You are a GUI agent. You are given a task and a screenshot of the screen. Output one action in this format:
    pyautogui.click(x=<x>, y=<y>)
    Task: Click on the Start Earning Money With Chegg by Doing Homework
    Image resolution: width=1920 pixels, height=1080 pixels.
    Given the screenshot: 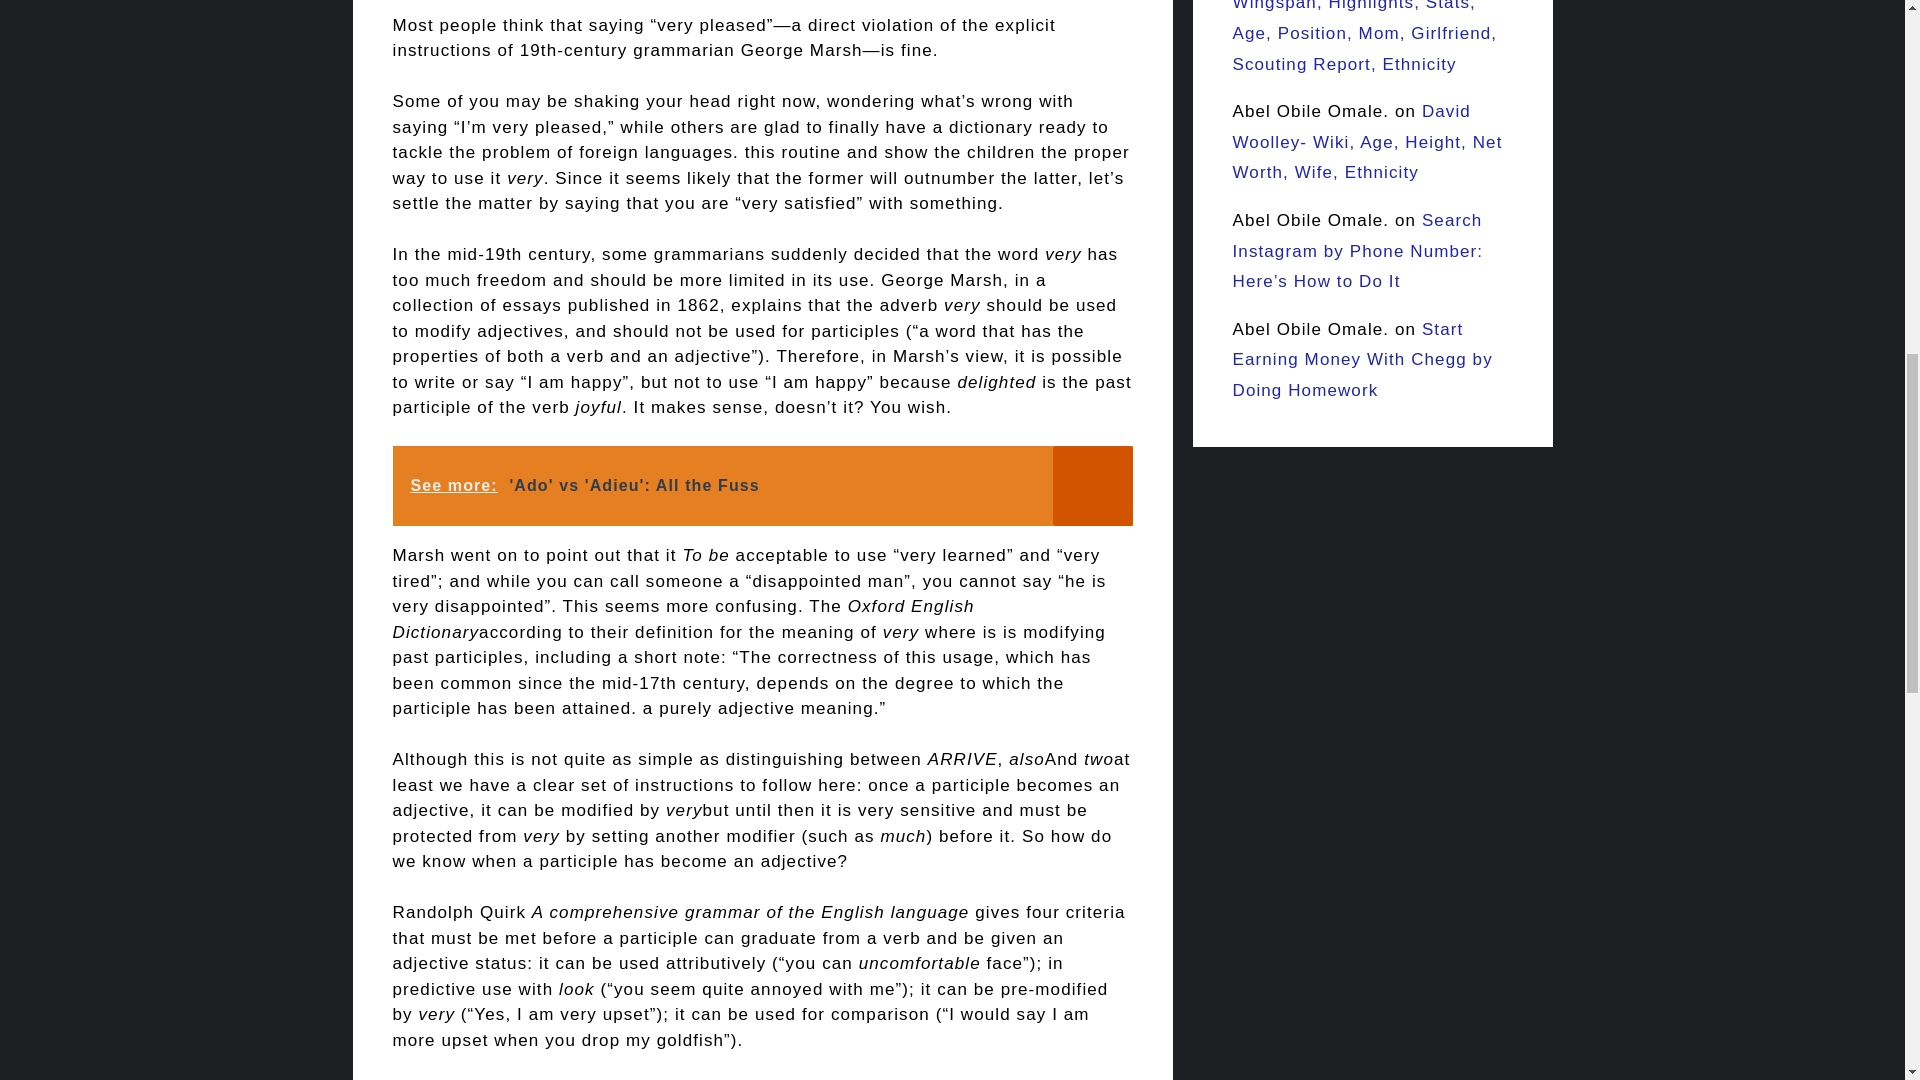 What is the action you would take?
    pyautogui.click(x=1362, y=359)
    